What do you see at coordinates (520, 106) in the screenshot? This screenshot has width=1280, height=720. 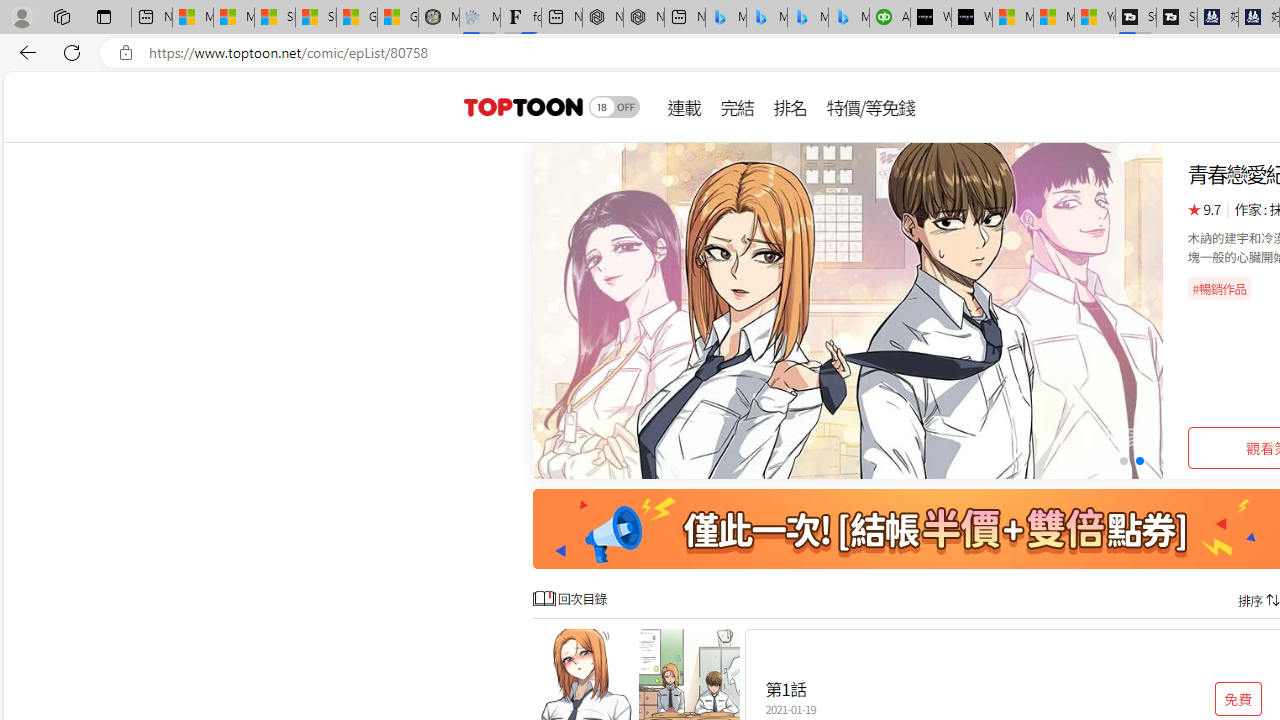 I see `header` at bounding box center [520, 106].